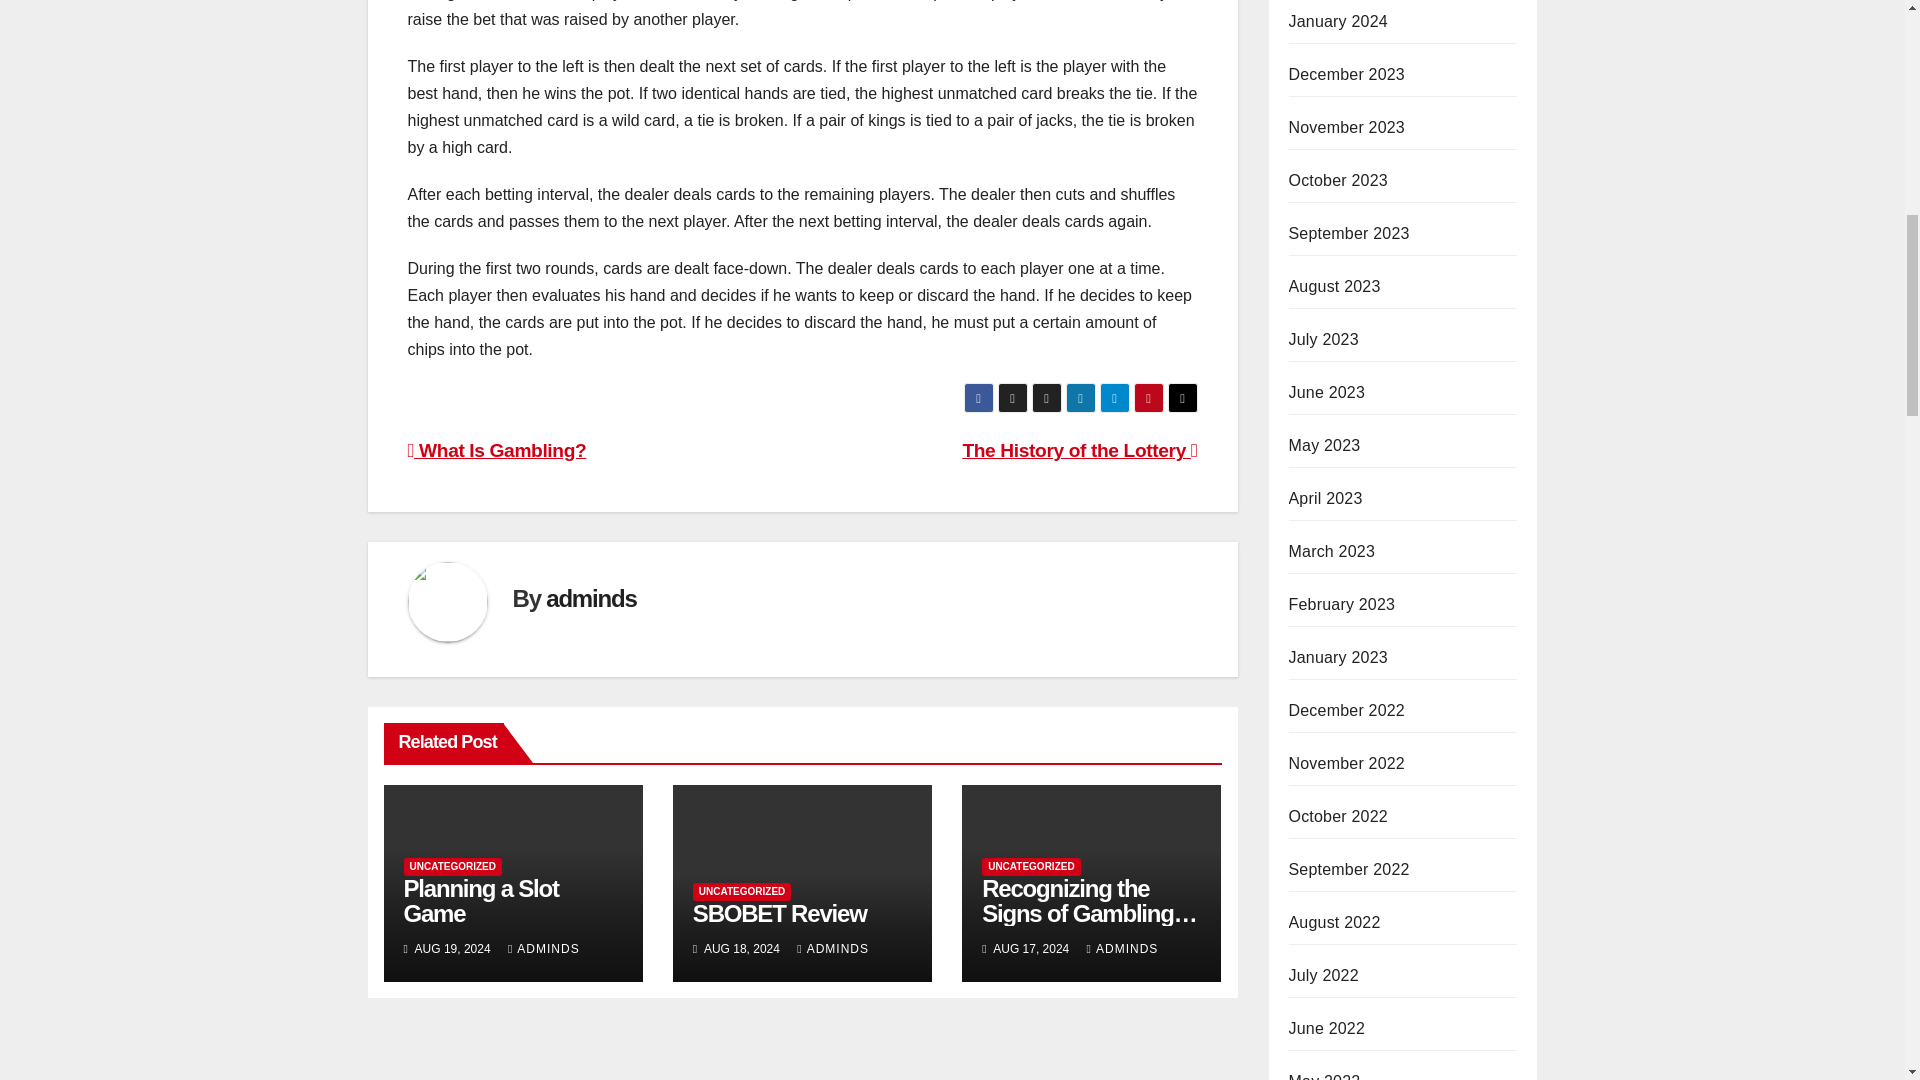  What do you see at coordinates (780, 912) in the screenshot?
I see `SBOBET Review` at bounding box center [780, 912].